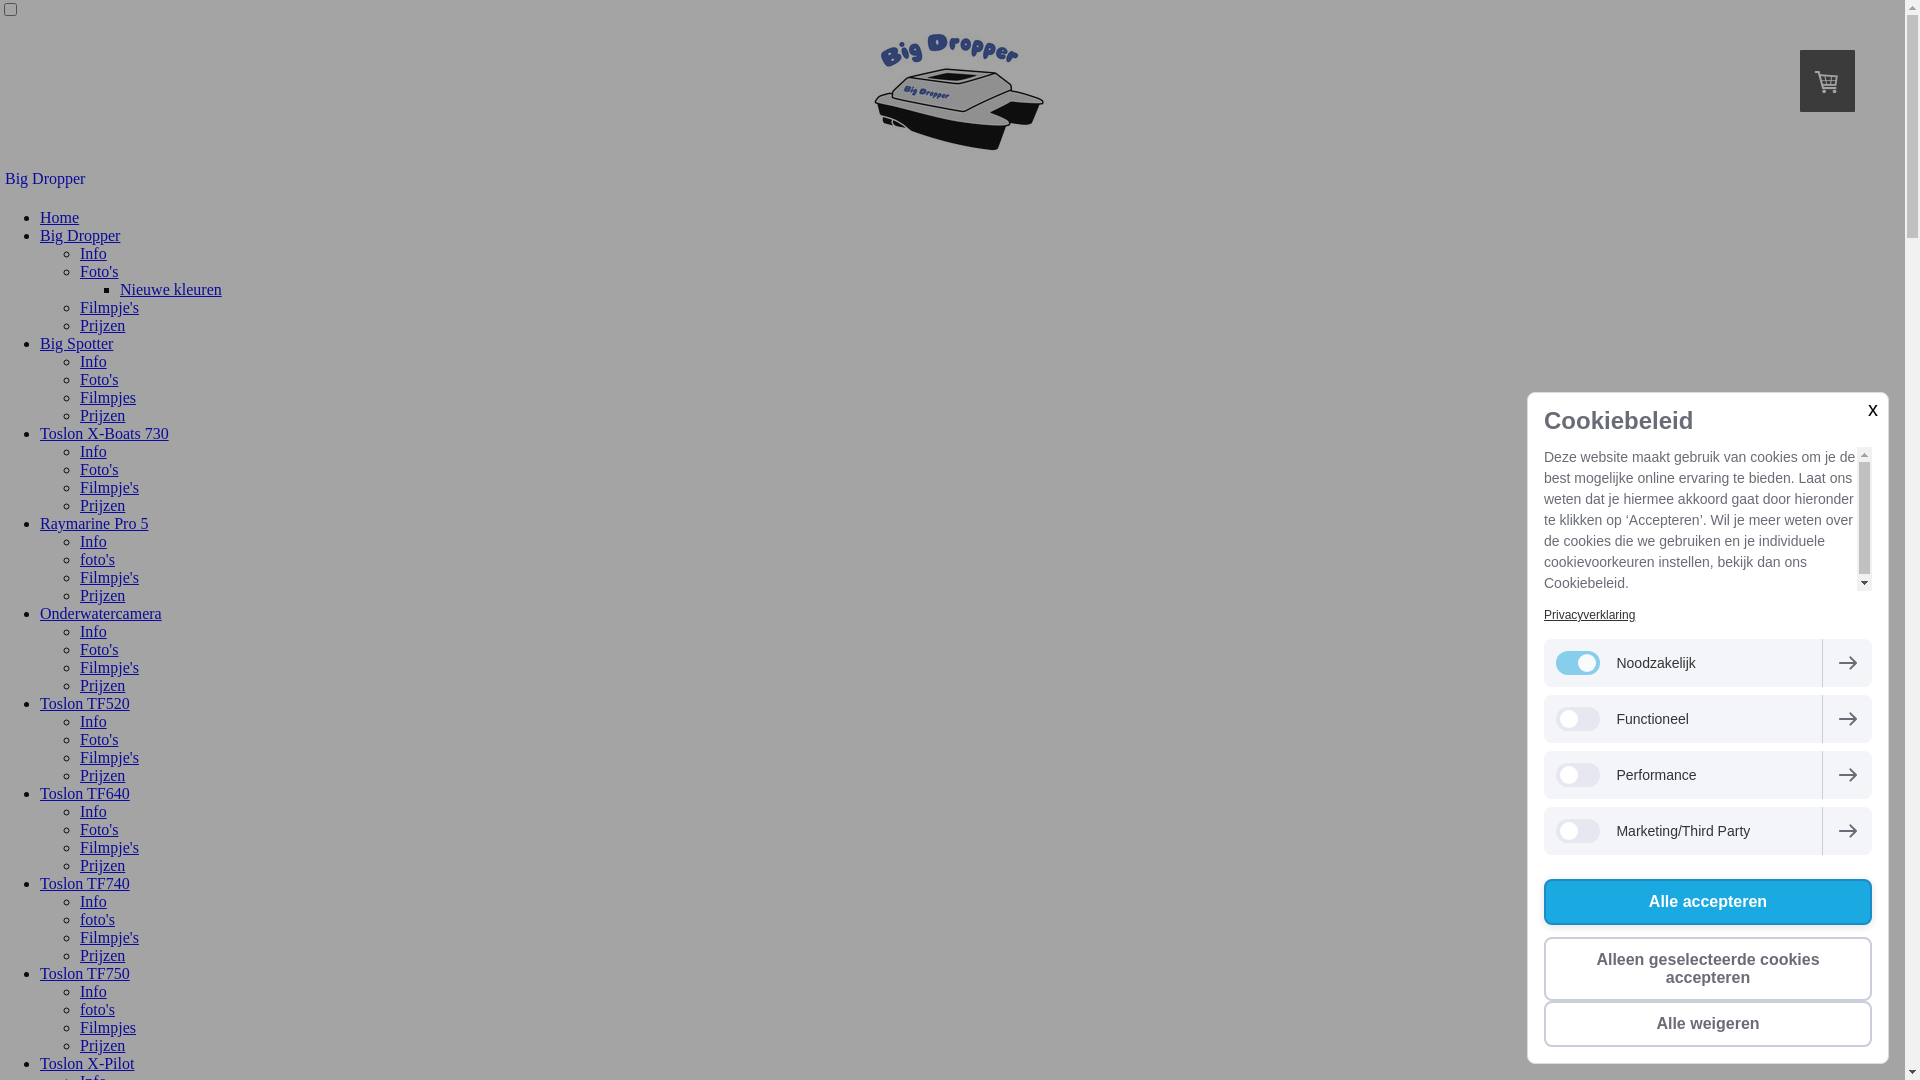  Describe the element at coordinates (94, 722) in the screenshot. I see `Info` at that location.